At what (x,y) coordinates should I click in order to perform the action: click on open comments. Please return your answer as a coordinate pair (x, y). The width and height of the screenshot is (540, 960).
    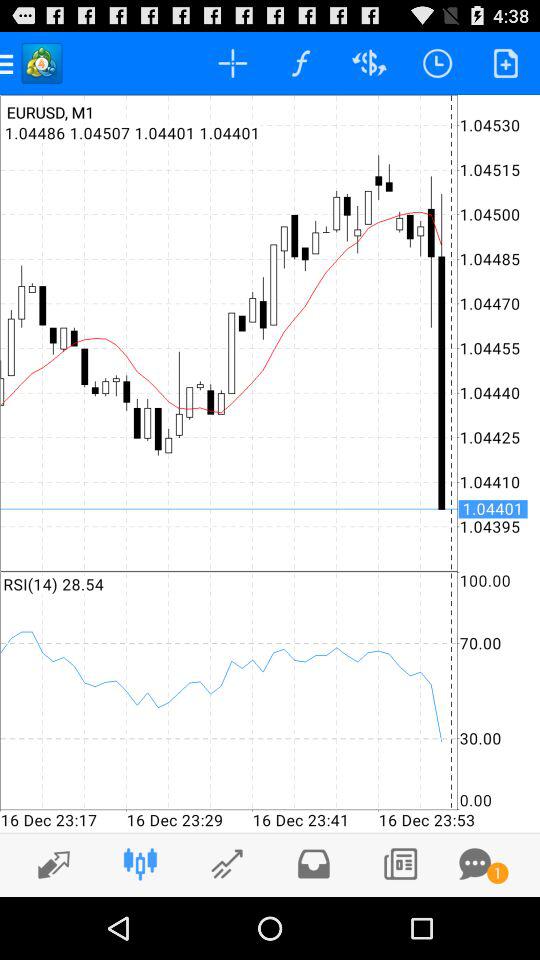
    Looking at the image, I should click on (475, 864).